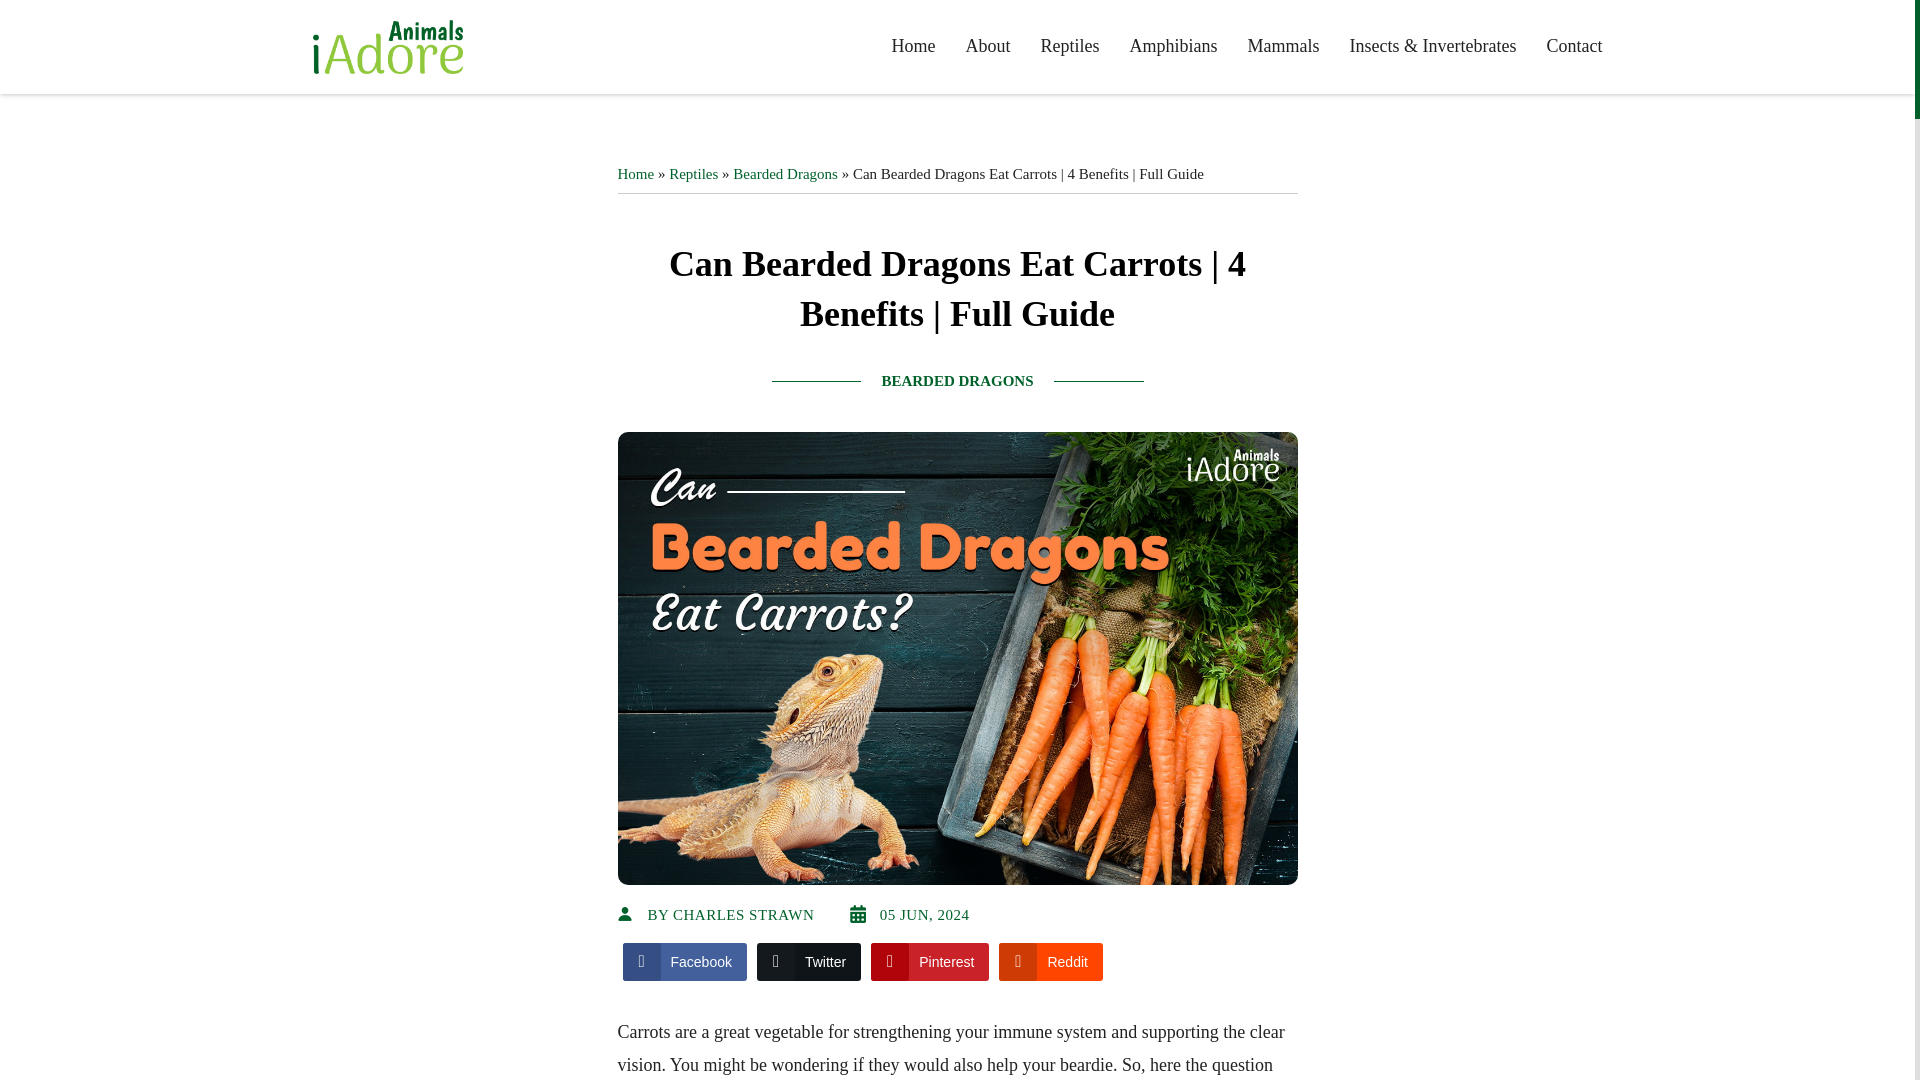 The height and width of the screenshot is (1080, 1920). I want to click on Amphibians, so click(1174, 46).